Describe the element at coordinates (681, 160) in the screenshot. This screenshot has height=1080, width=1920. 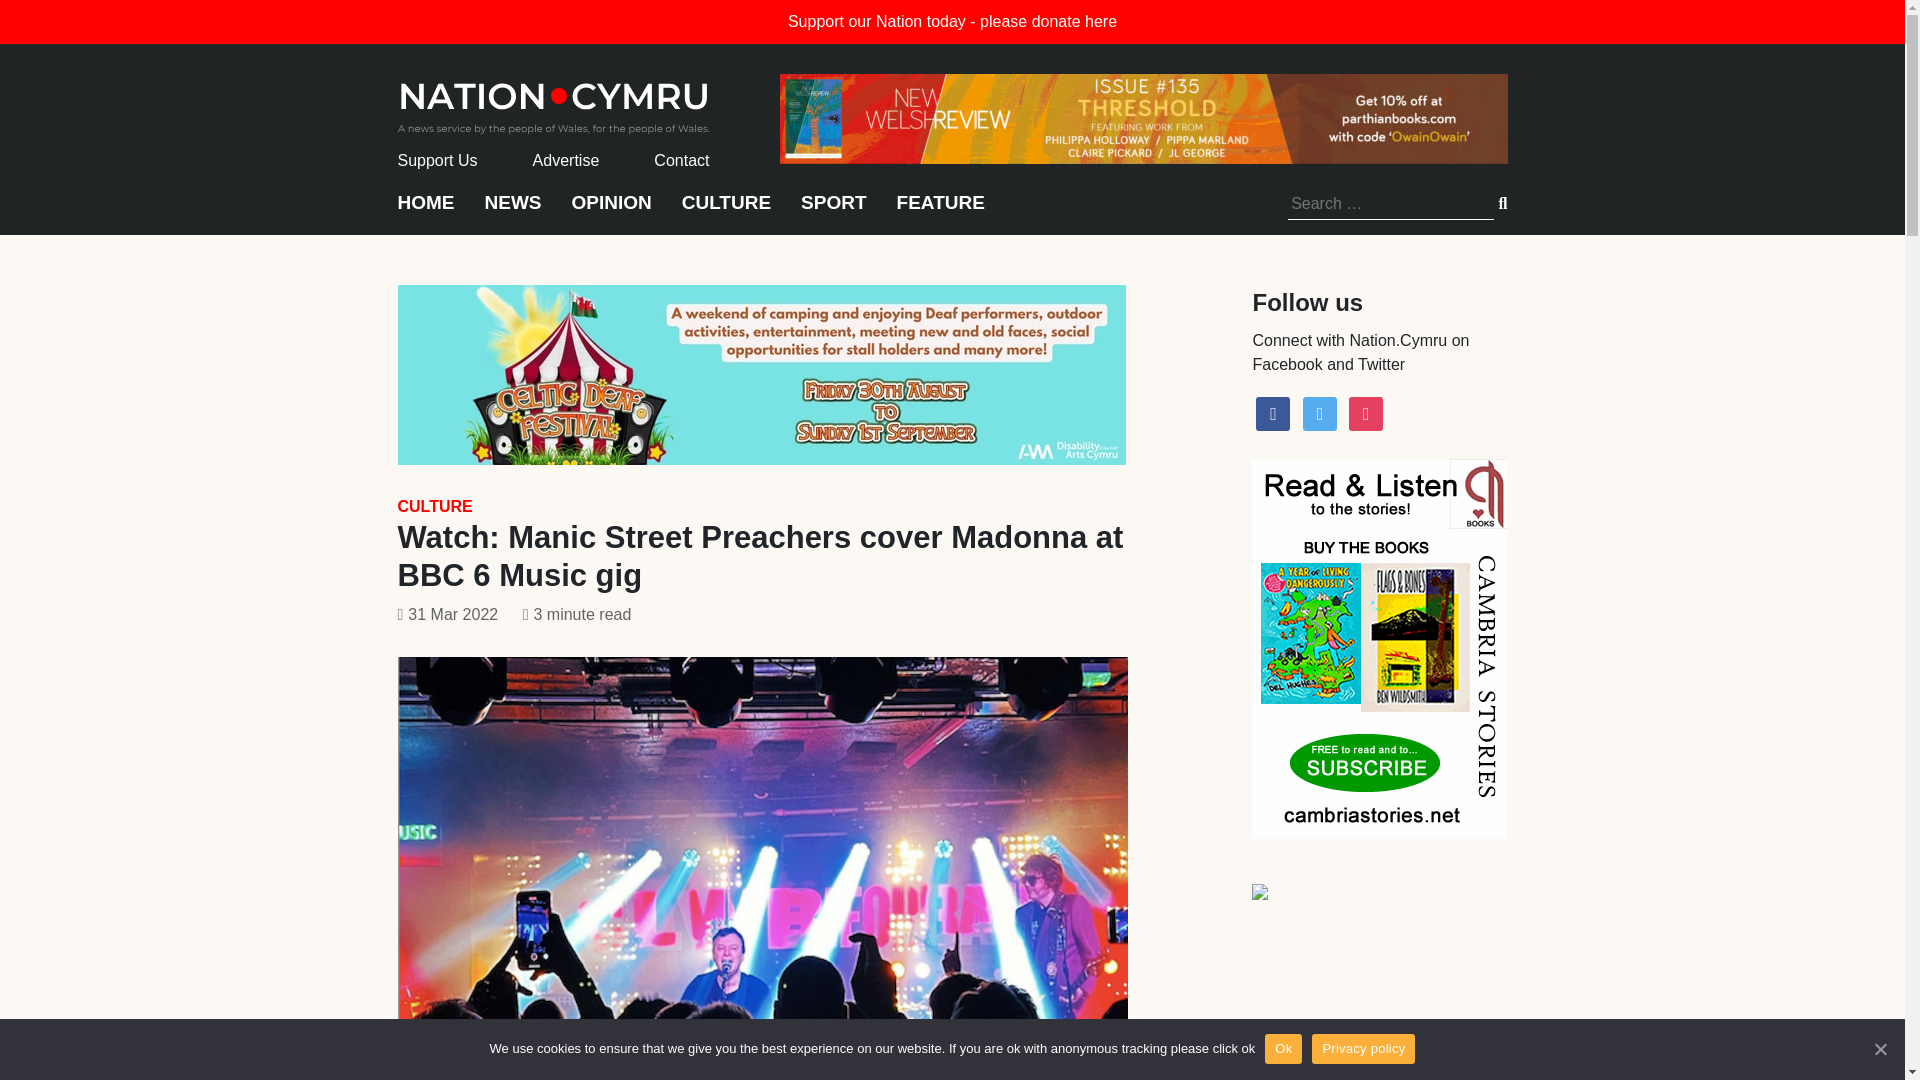
I see `Contact` at that location.